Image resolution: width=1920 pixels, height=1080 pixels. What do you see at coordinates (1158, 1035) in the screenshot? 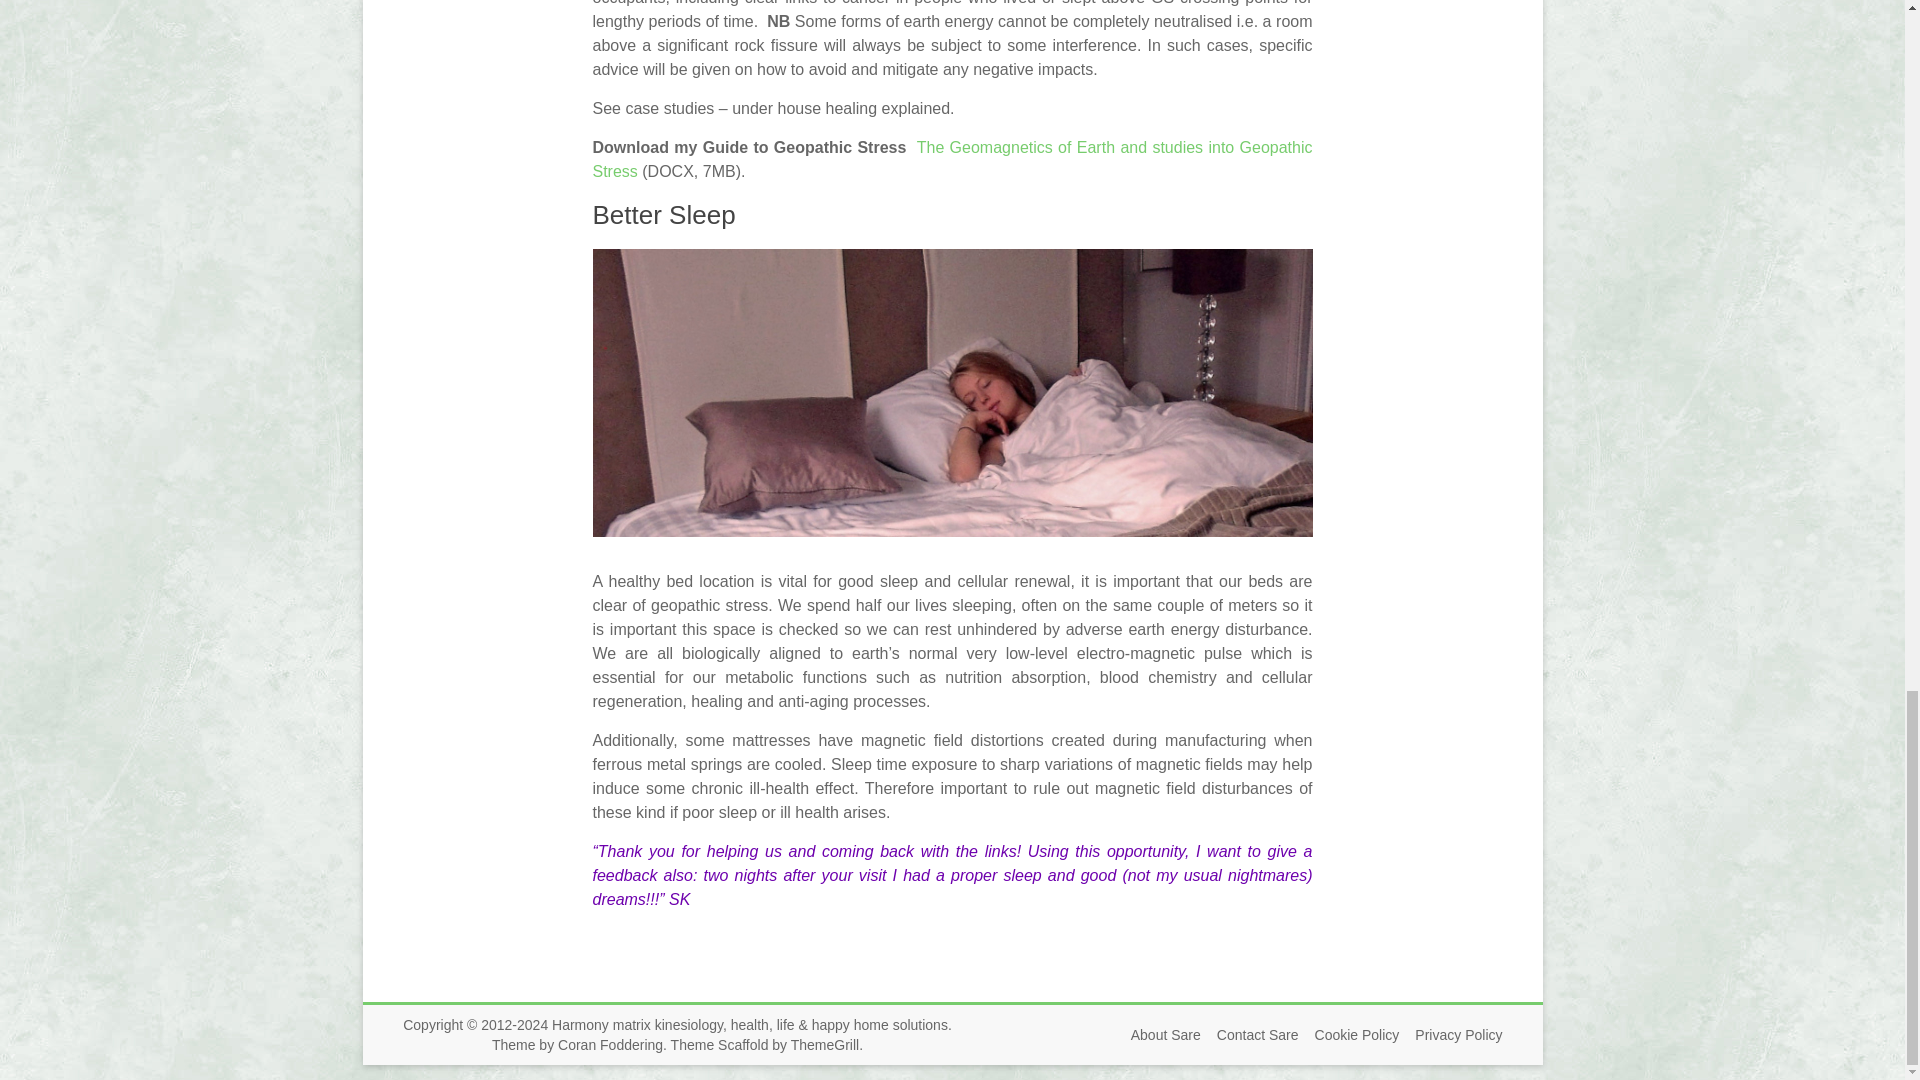
I see `About Sare` at bounding box center [1158, 1035].